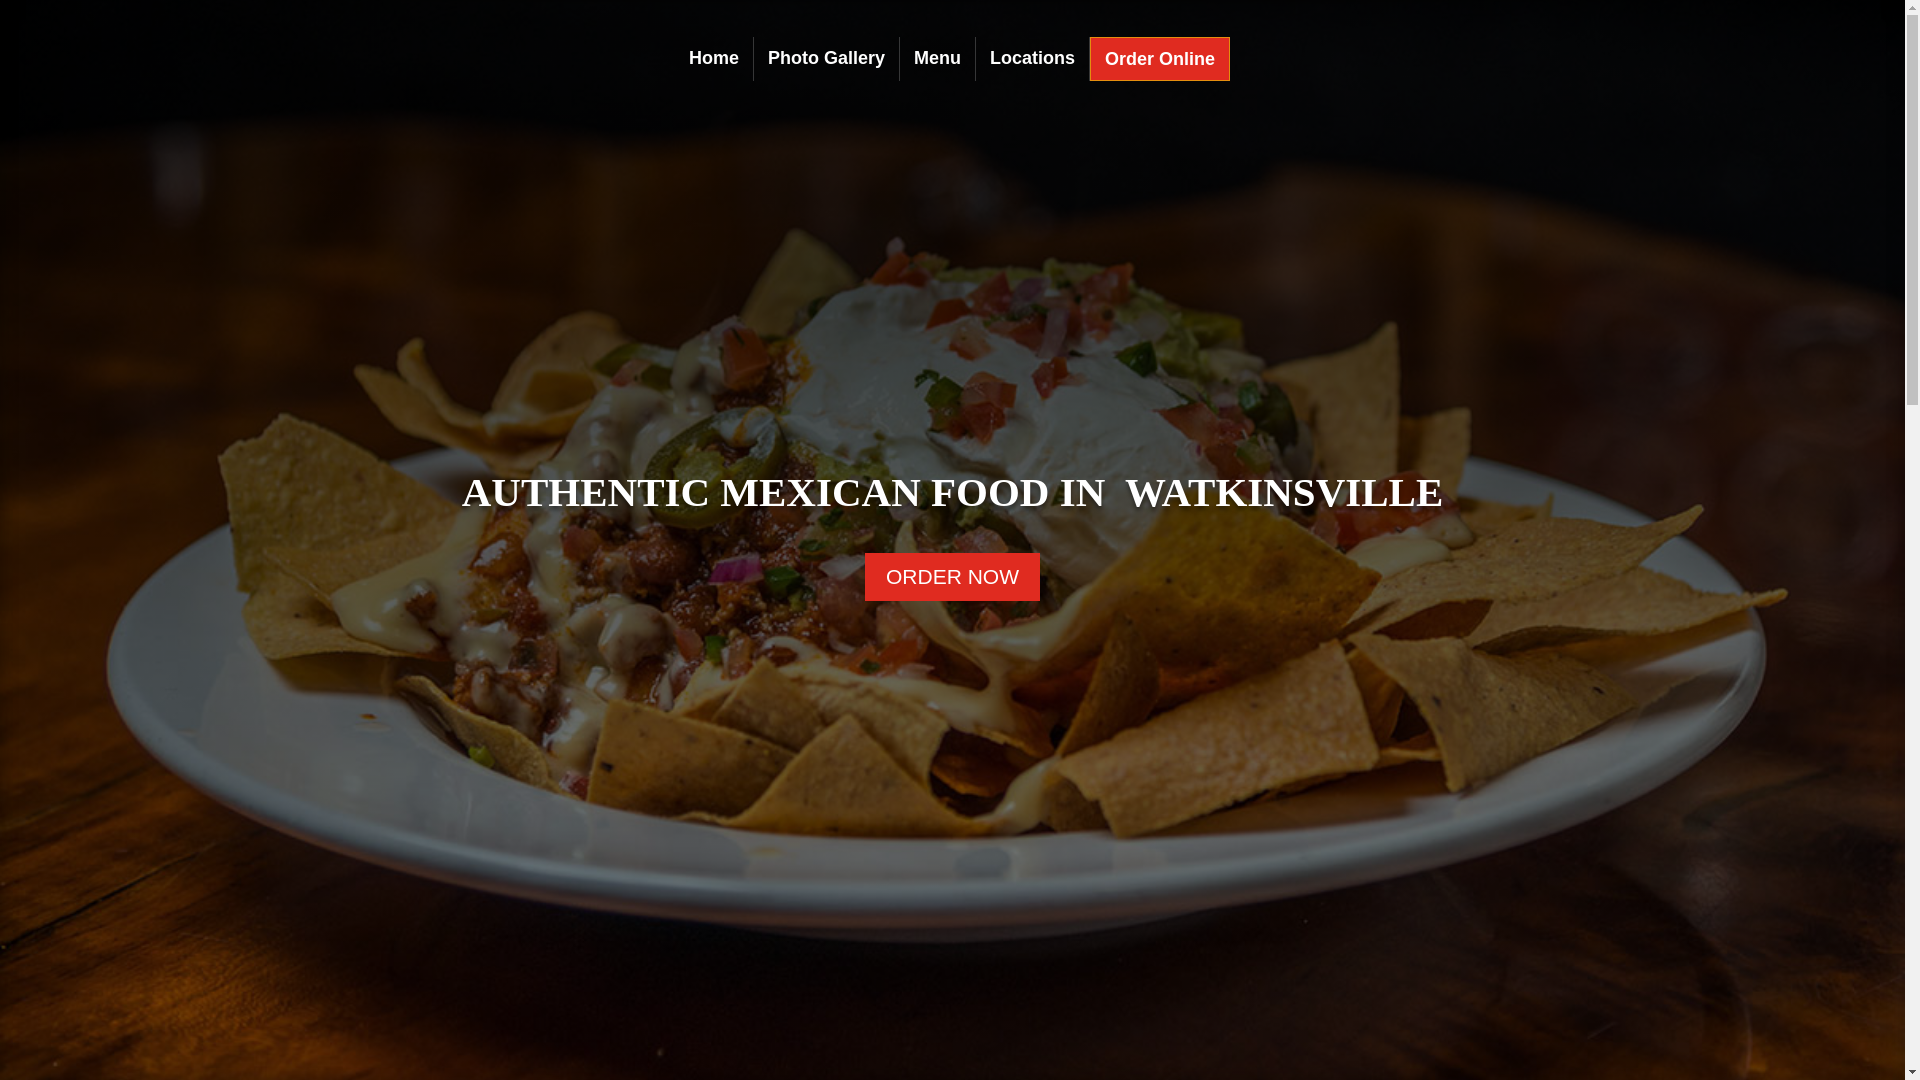  I want to click on ORDER NOW, so click(952, 576).